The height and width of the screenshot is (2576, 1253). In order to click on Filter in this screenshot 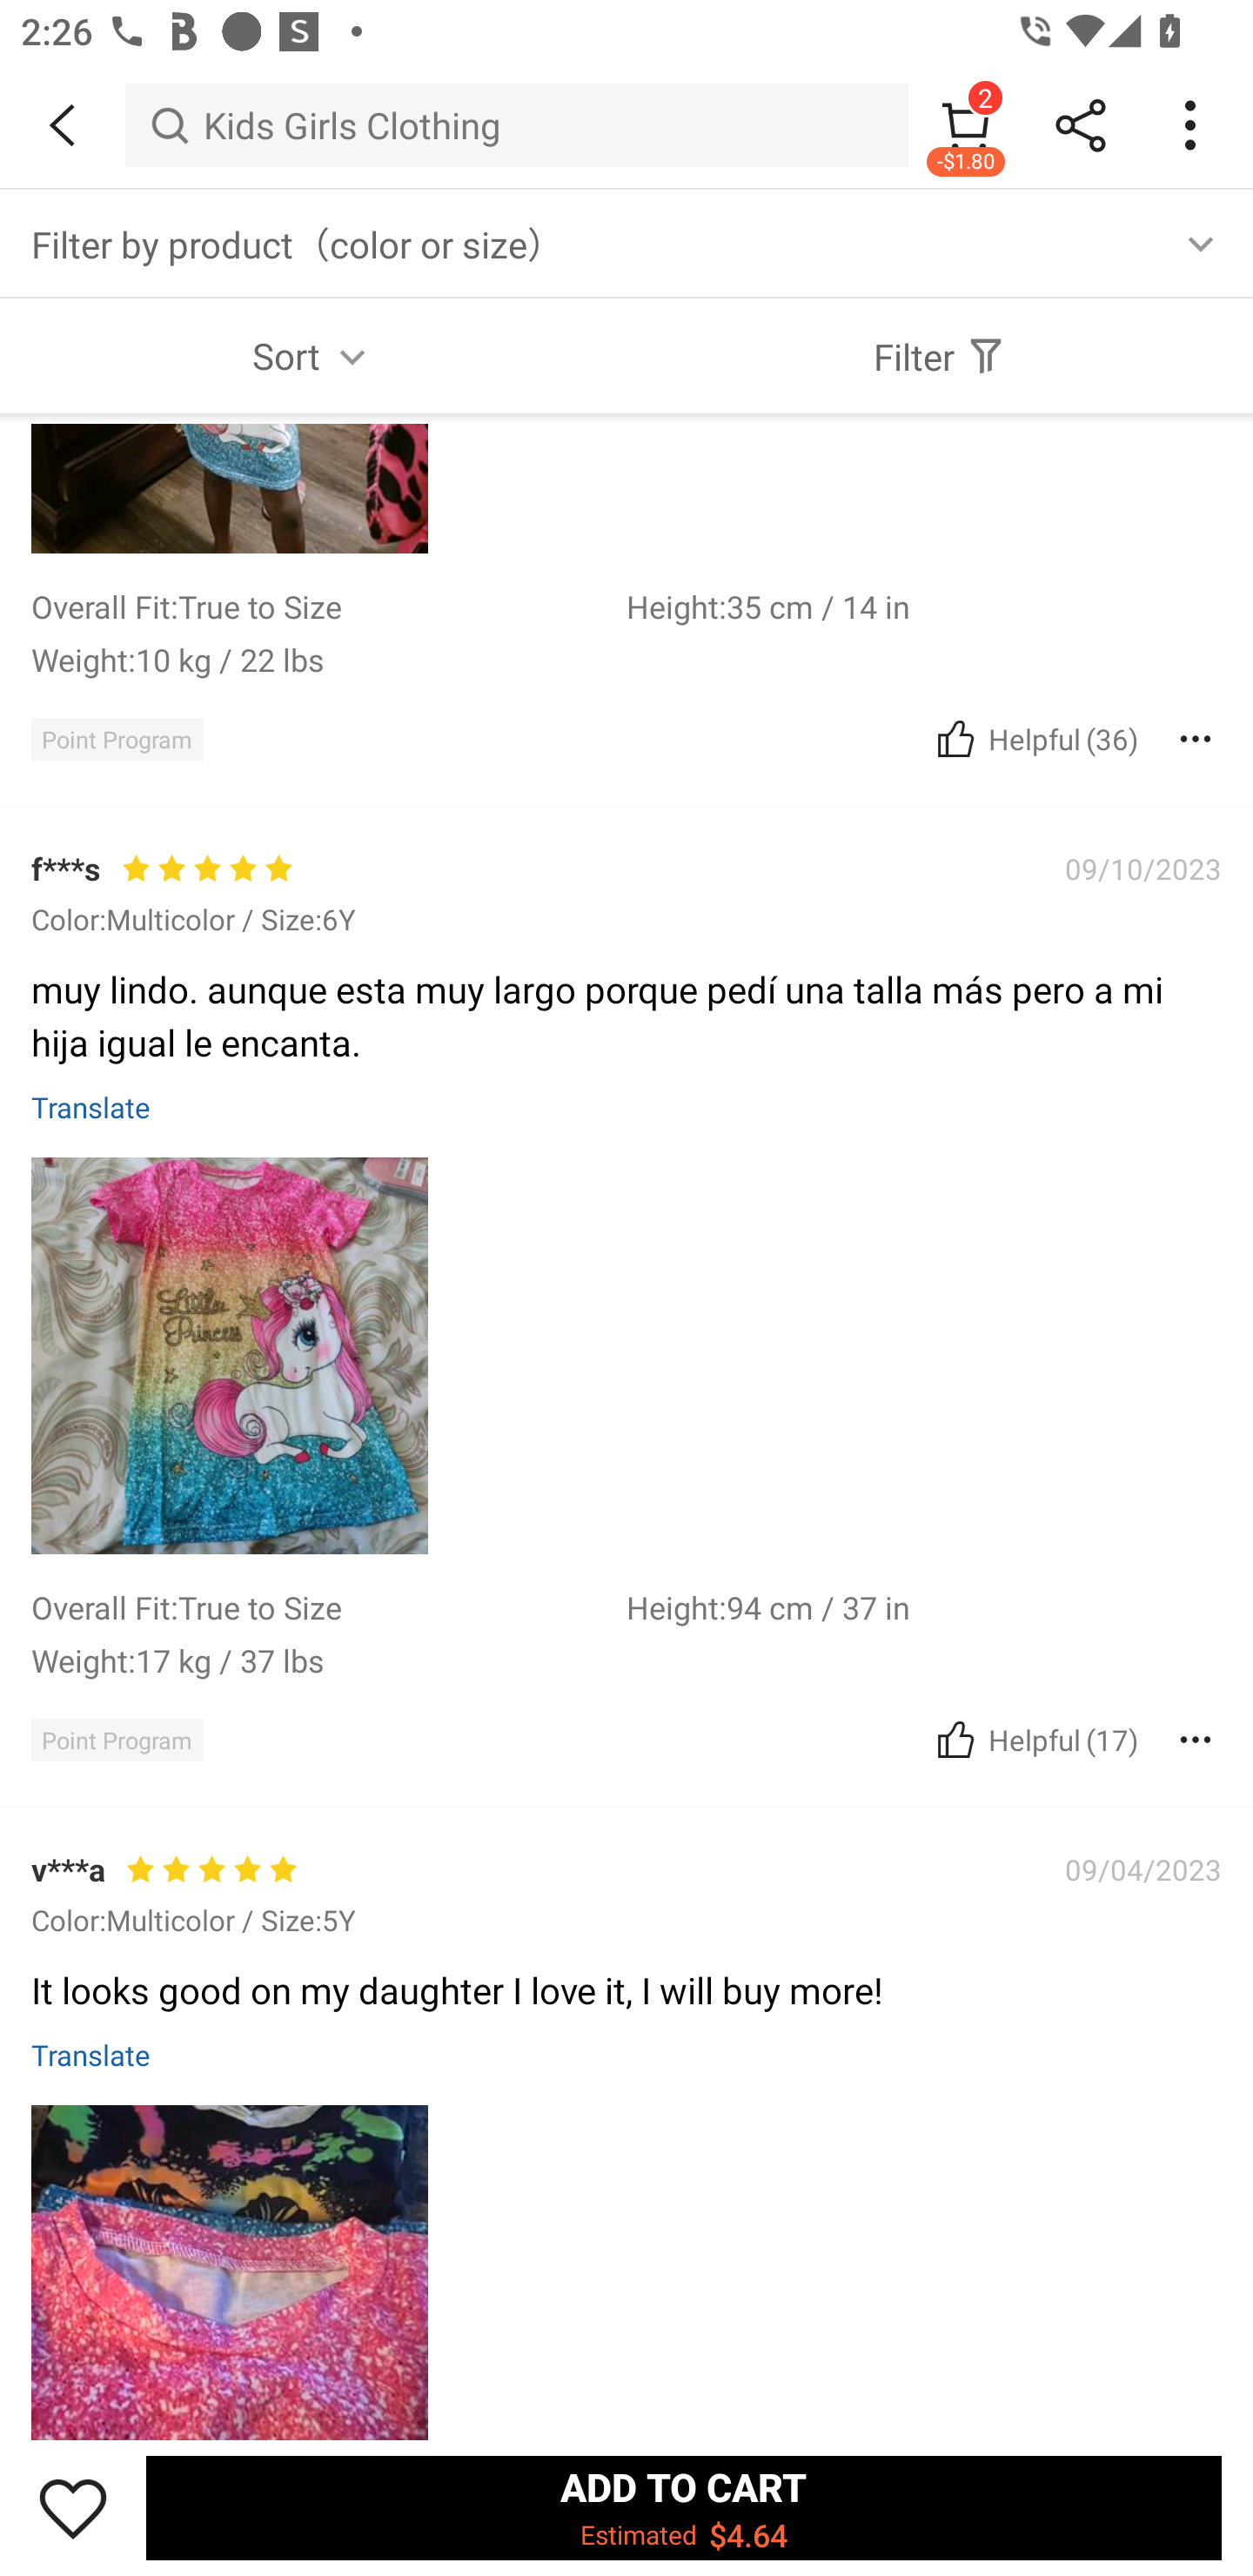, I will do `click(940, 355)`.